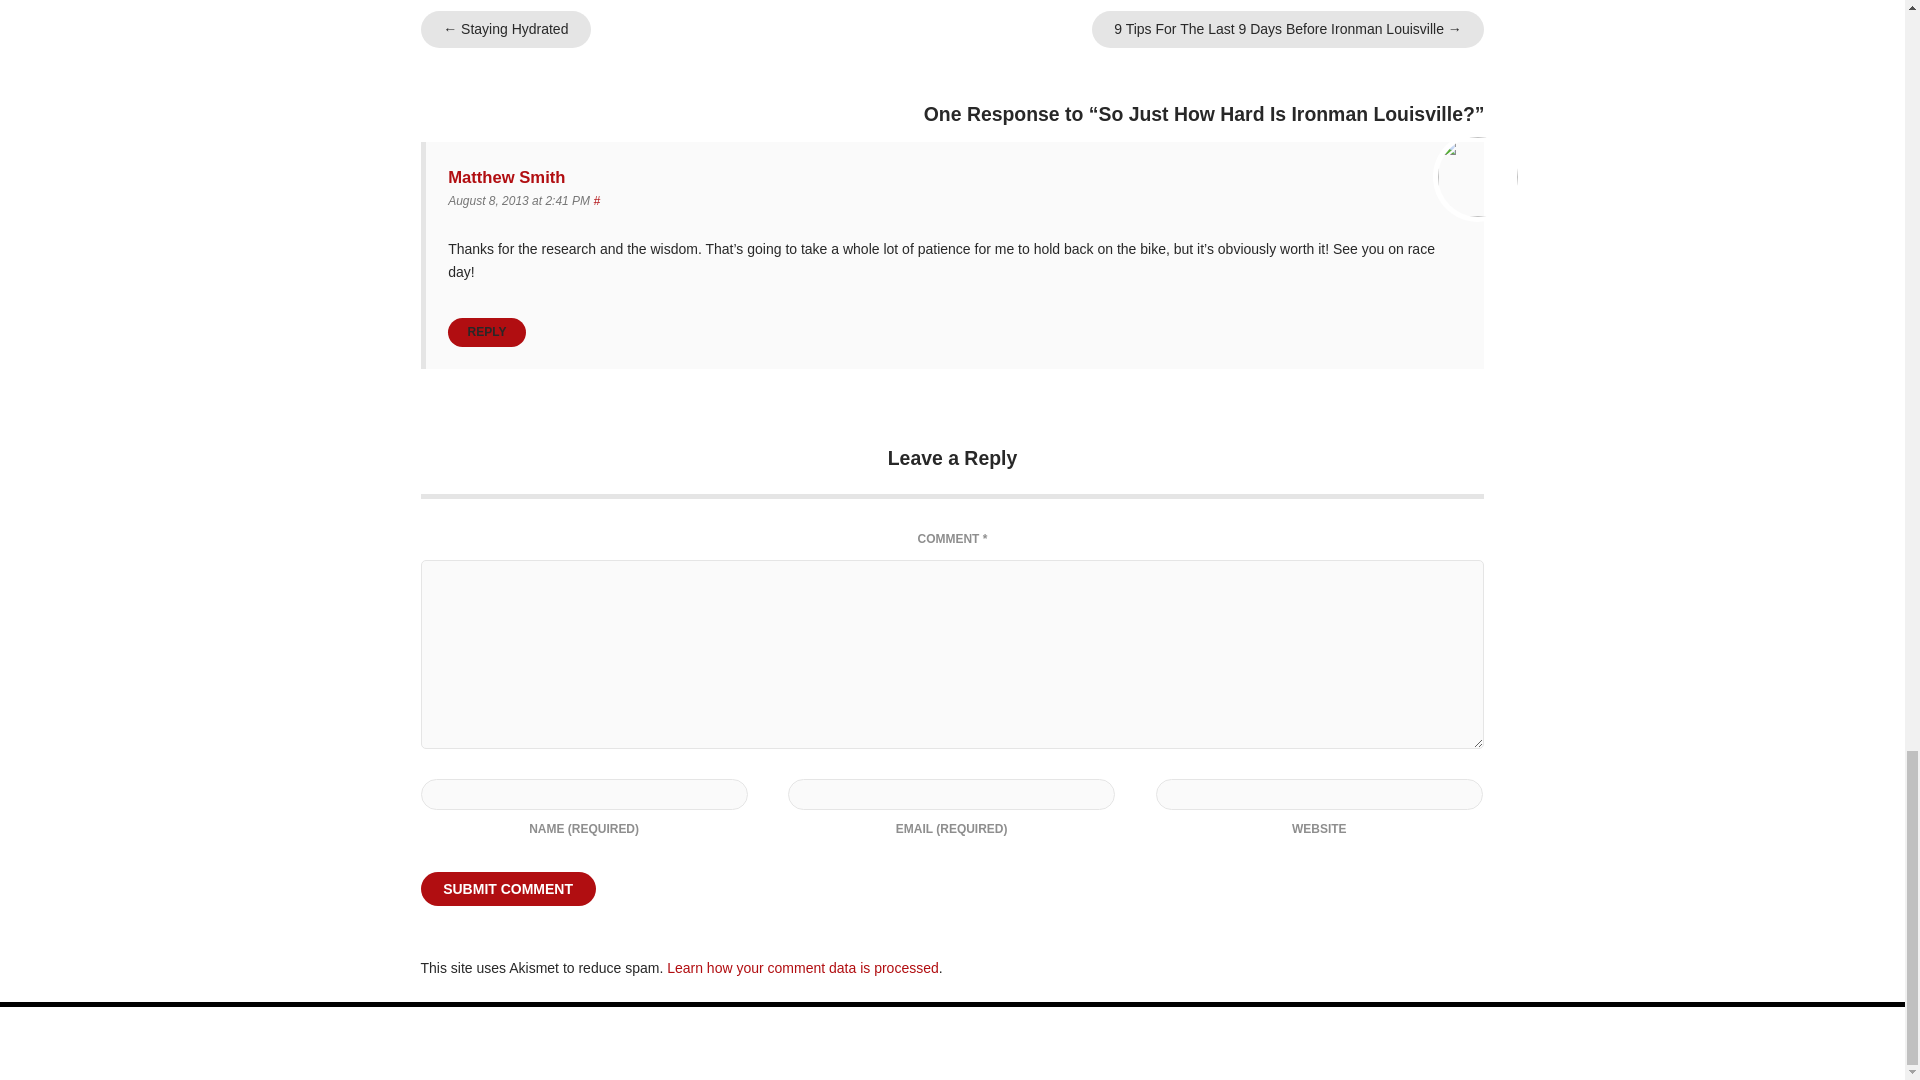  What do you see at coordinates (506, 177) in the screenshot?
I see `Matthew Smith` at bounding box center [506, 177].